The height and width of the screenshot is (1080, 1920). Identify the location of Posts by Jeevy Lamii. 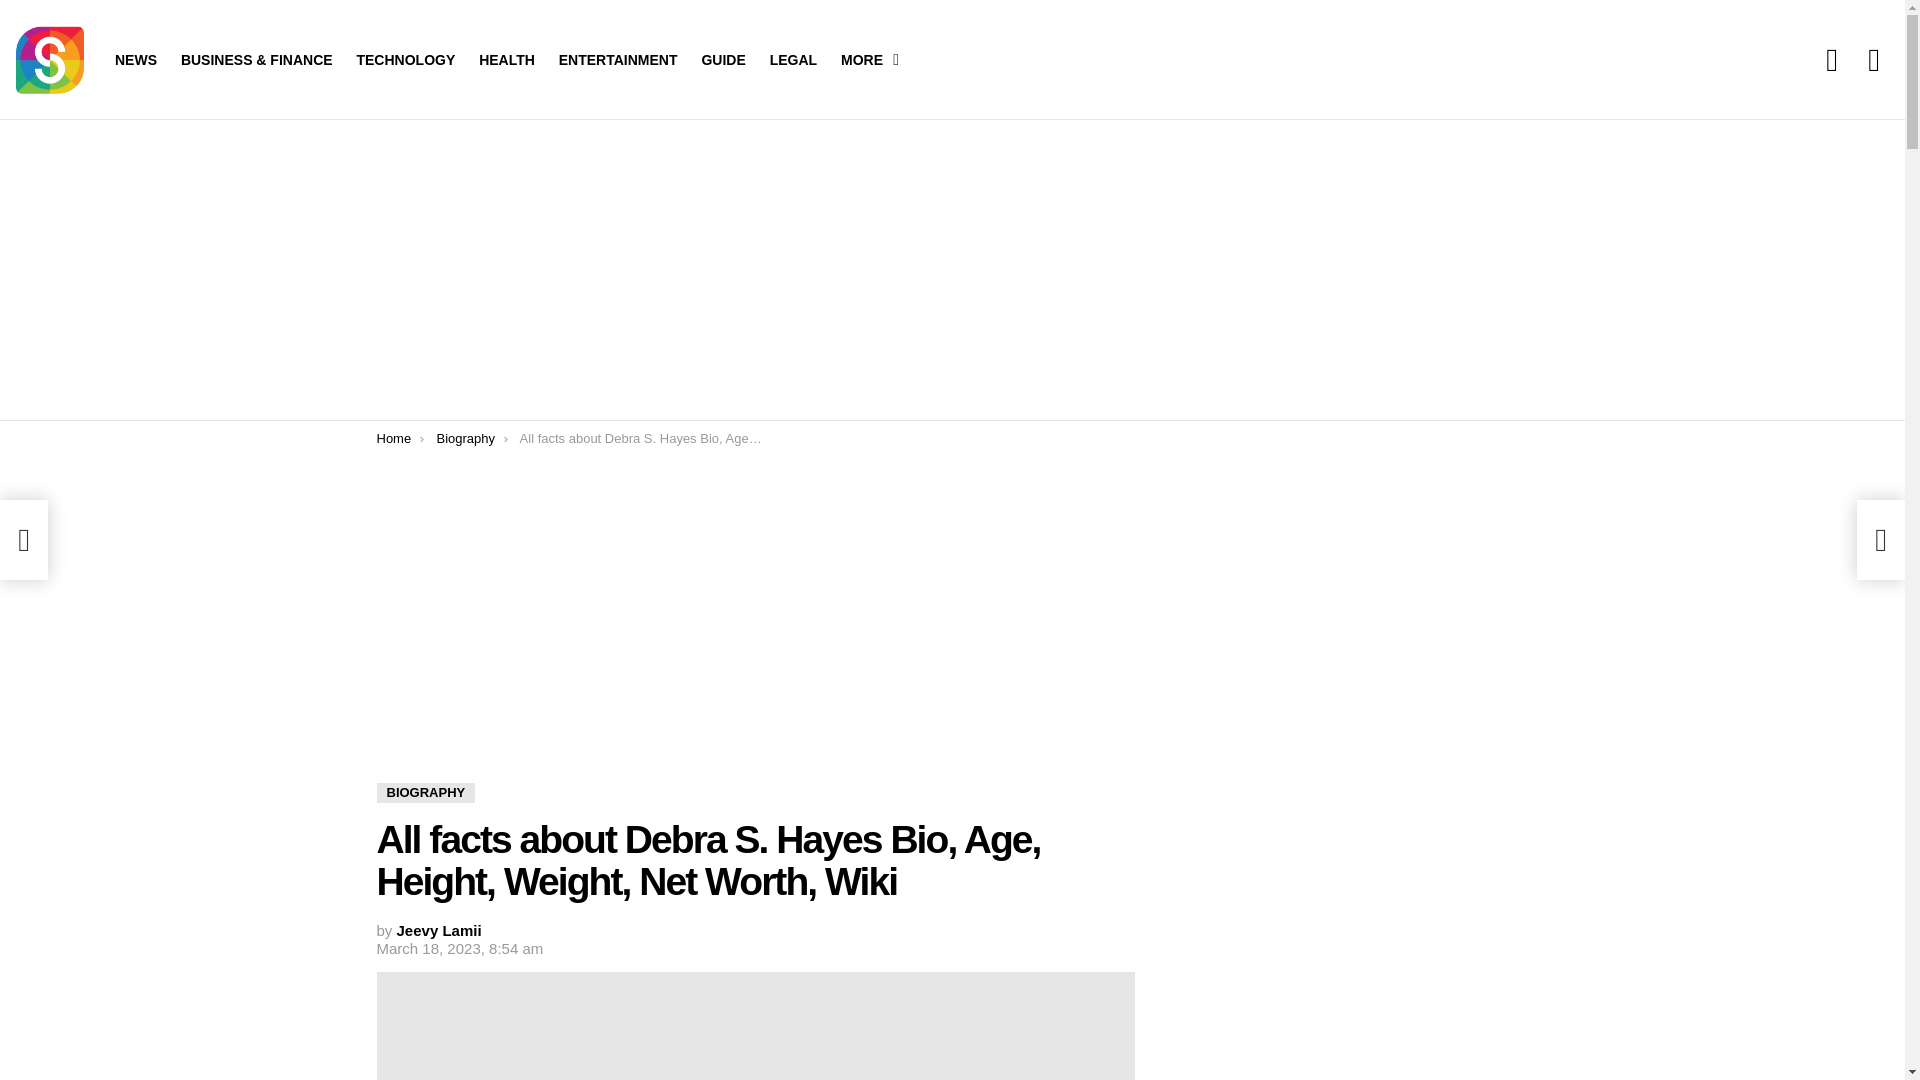
(439, 930).